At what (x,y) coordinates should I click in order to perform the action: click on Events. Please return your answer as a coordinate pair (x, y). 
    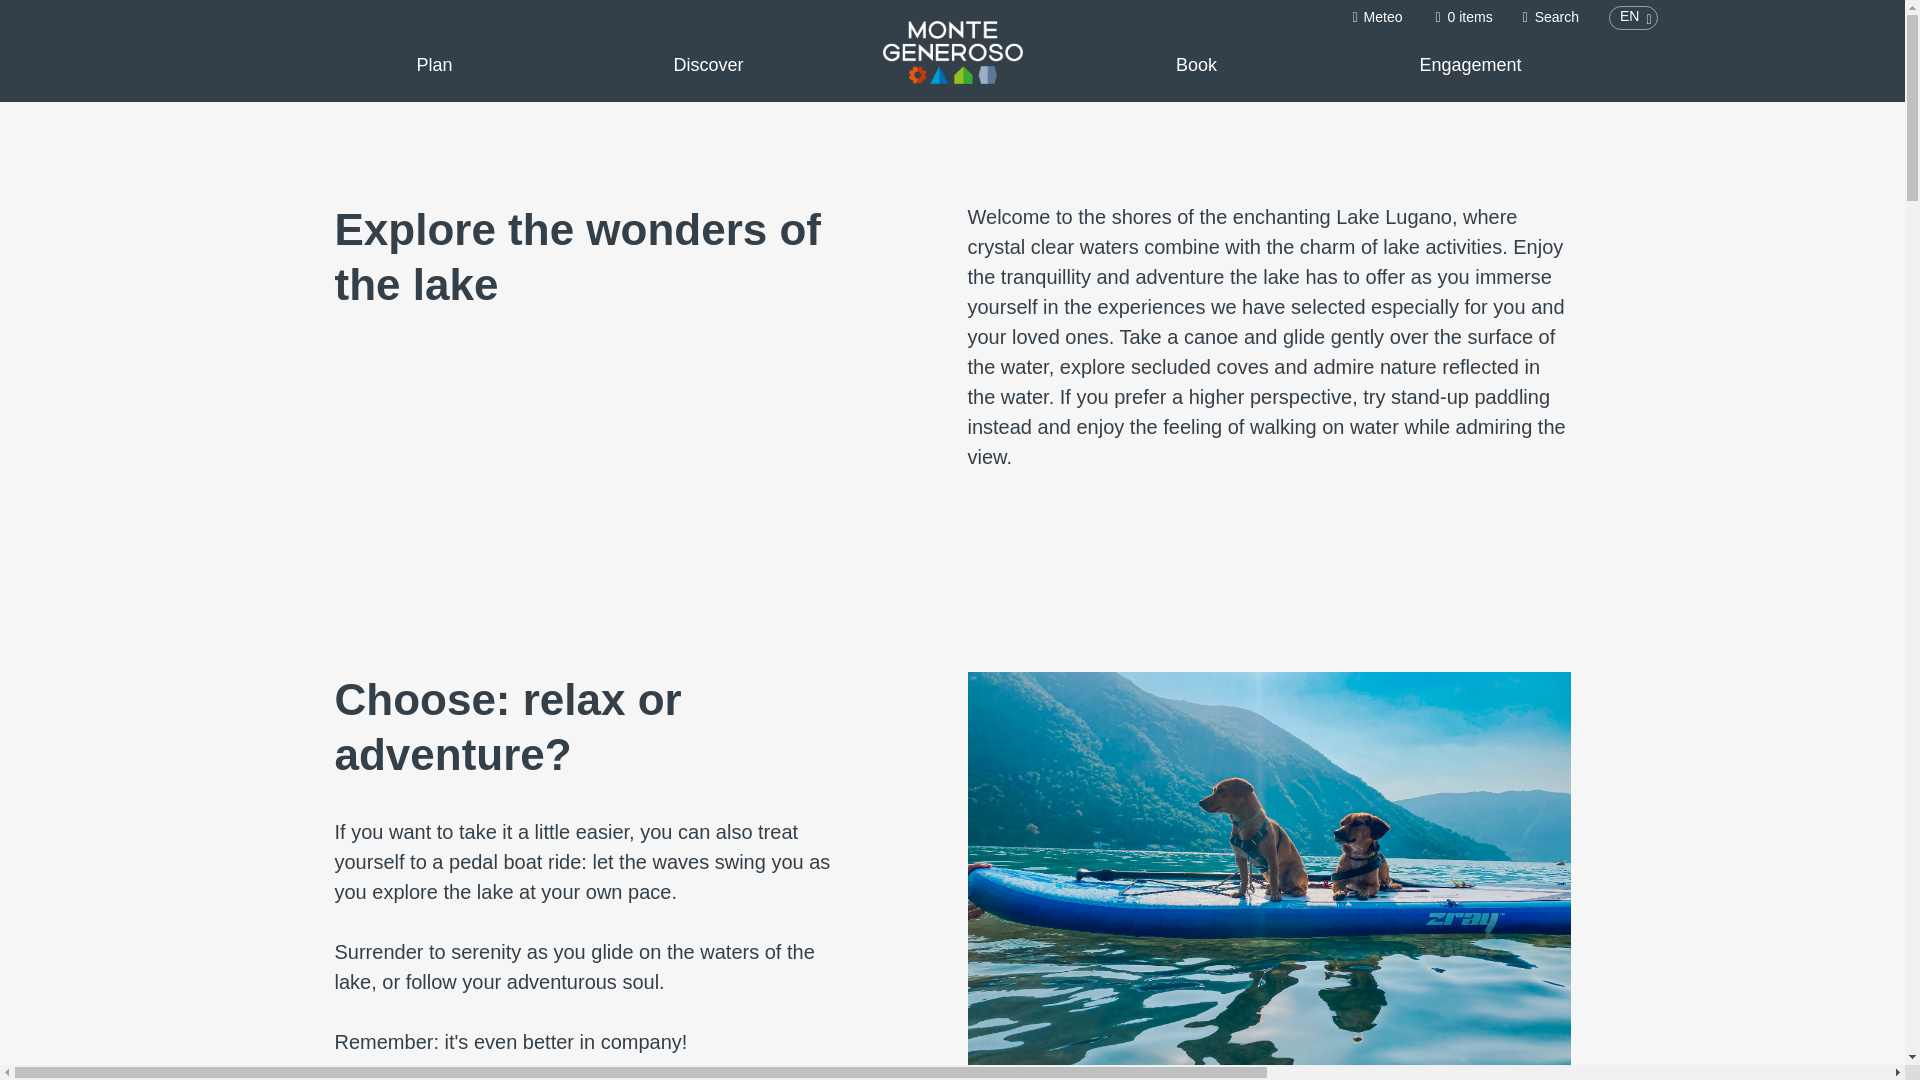
    Looking at the image, I should click on (1507, 48).